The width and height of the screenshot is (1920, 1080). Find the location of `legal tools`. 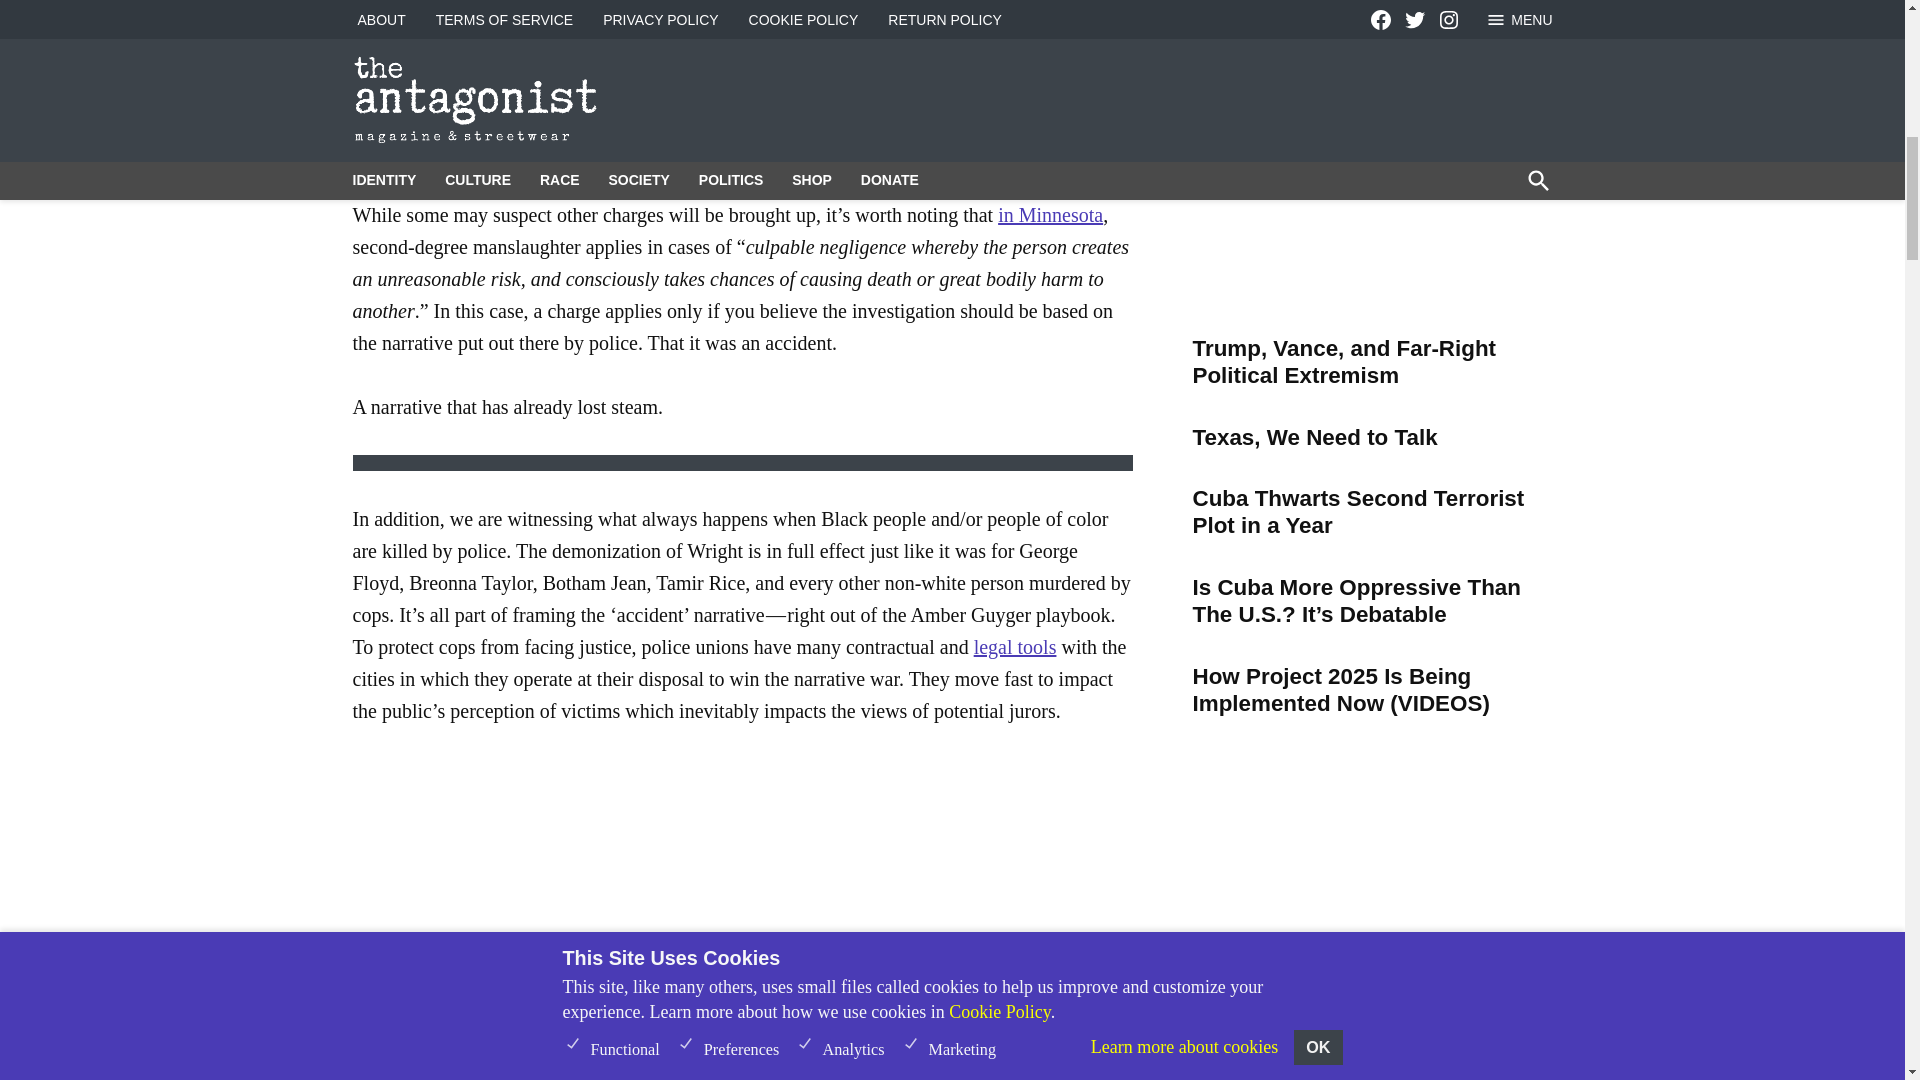

legal tools is located at coordinates (1015, 646).